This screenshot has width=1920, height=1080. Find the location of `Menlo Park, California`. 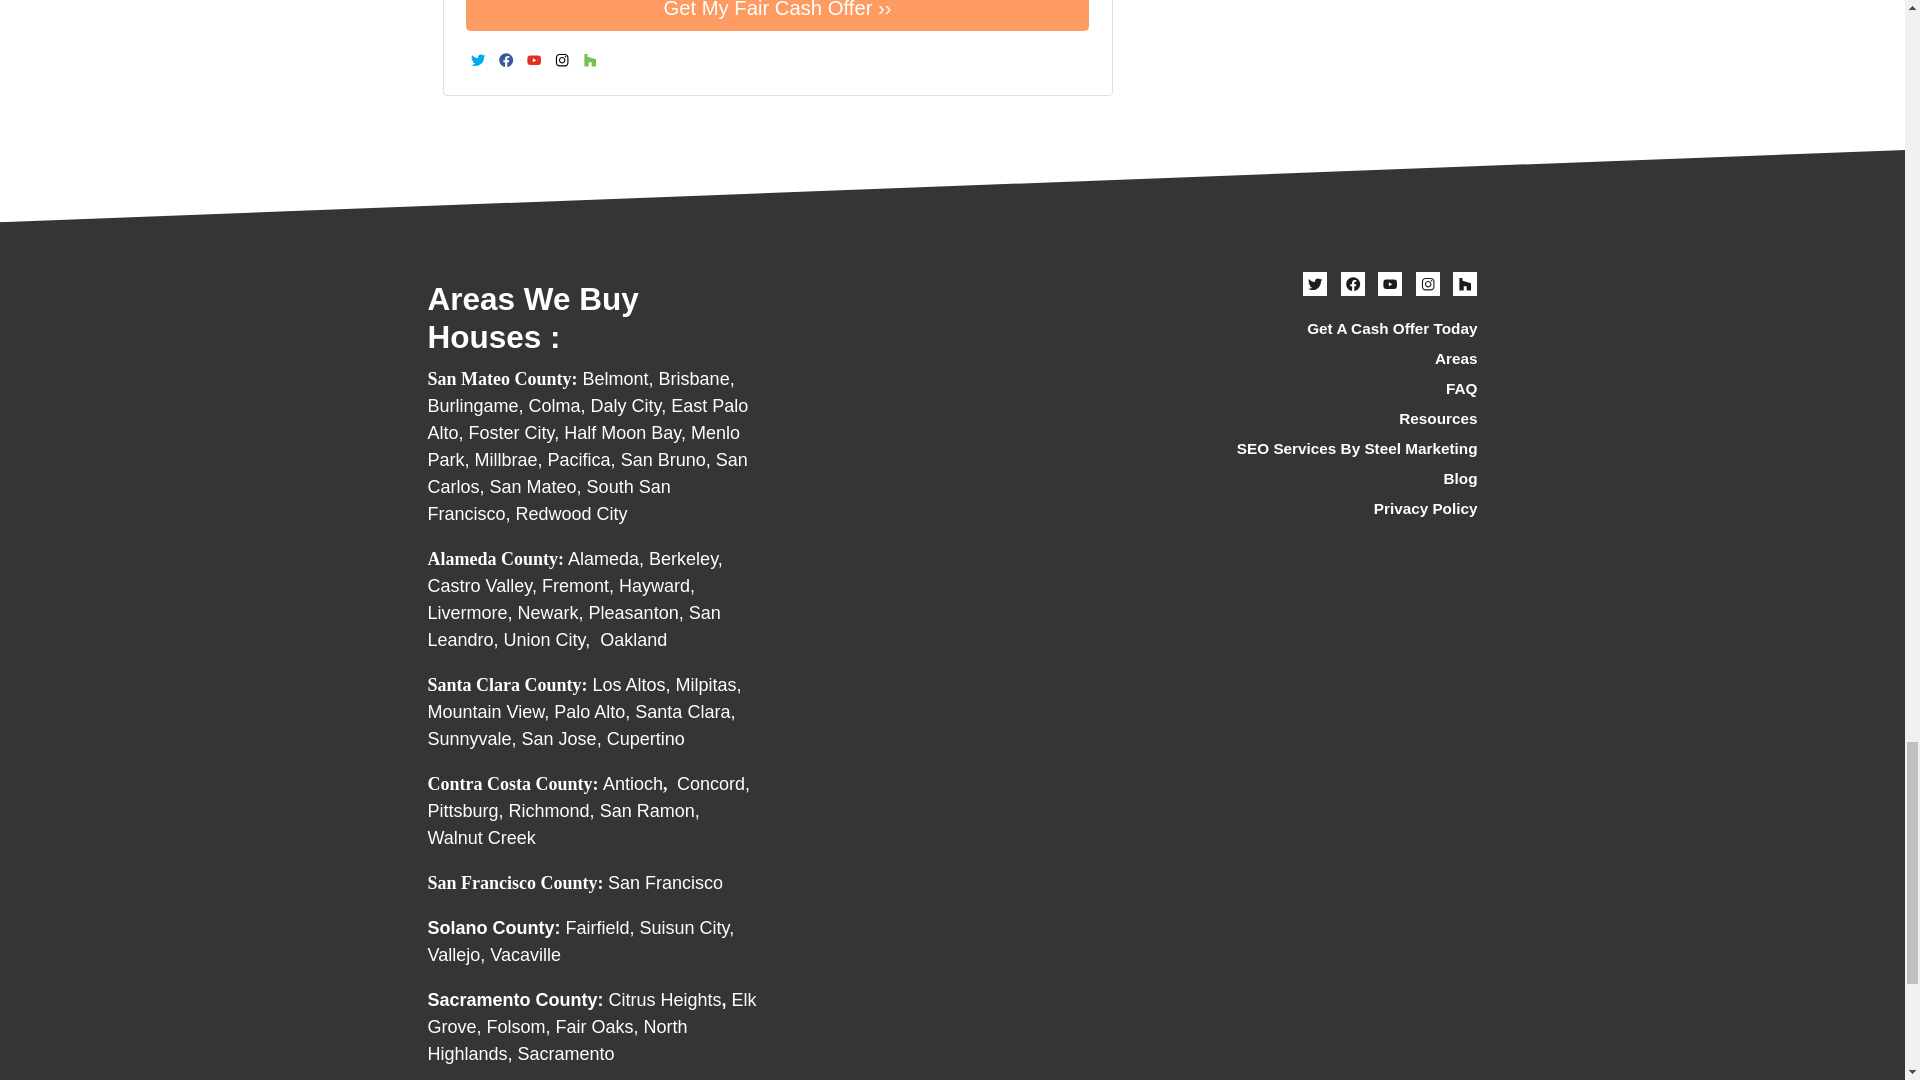

Menlo Park, California is located at coordinates (584, 446).